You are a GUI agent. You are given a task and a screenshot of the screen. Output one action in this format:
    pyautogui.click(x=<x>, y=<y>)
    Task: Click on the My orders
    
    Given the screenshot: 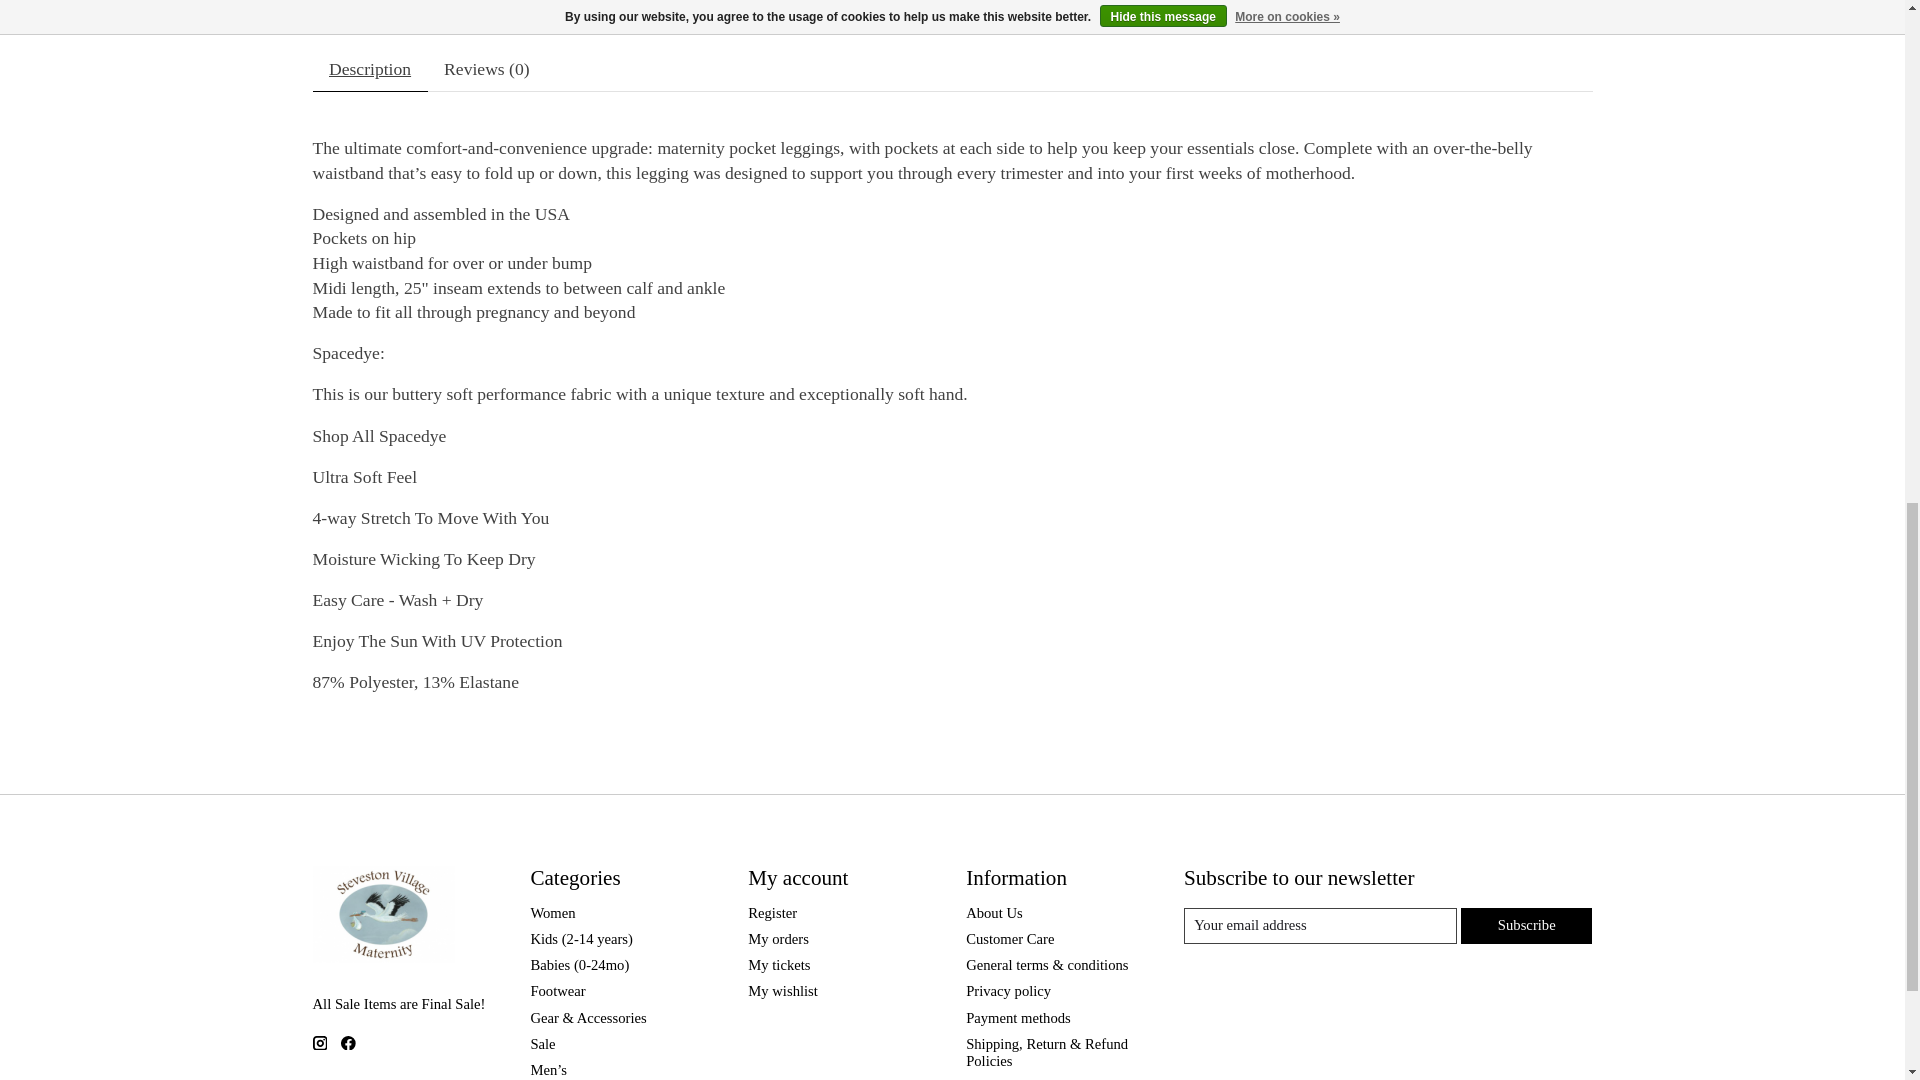 What is the action you would take?
    pyautogui.click(x=778, y=938)
    